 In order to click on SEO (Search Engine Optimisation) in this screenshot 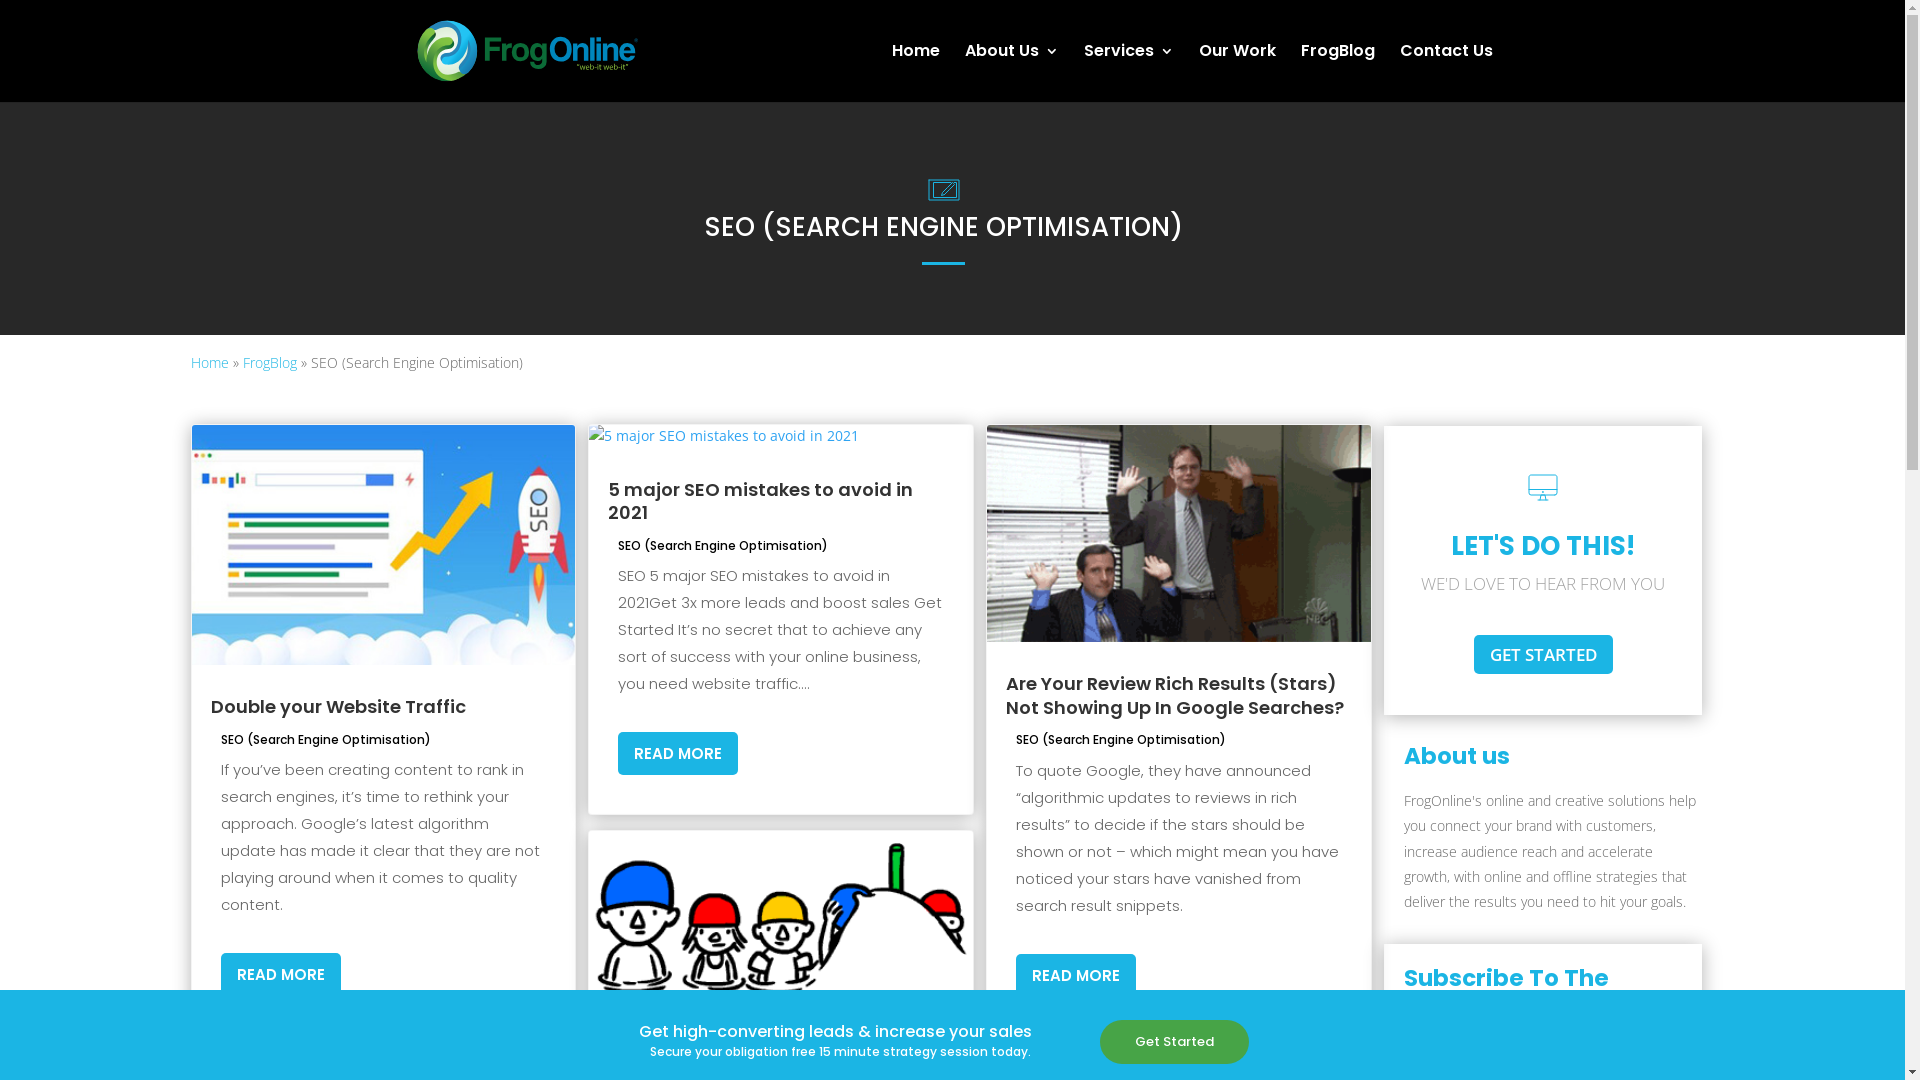, I will do `click(723, 546)`.